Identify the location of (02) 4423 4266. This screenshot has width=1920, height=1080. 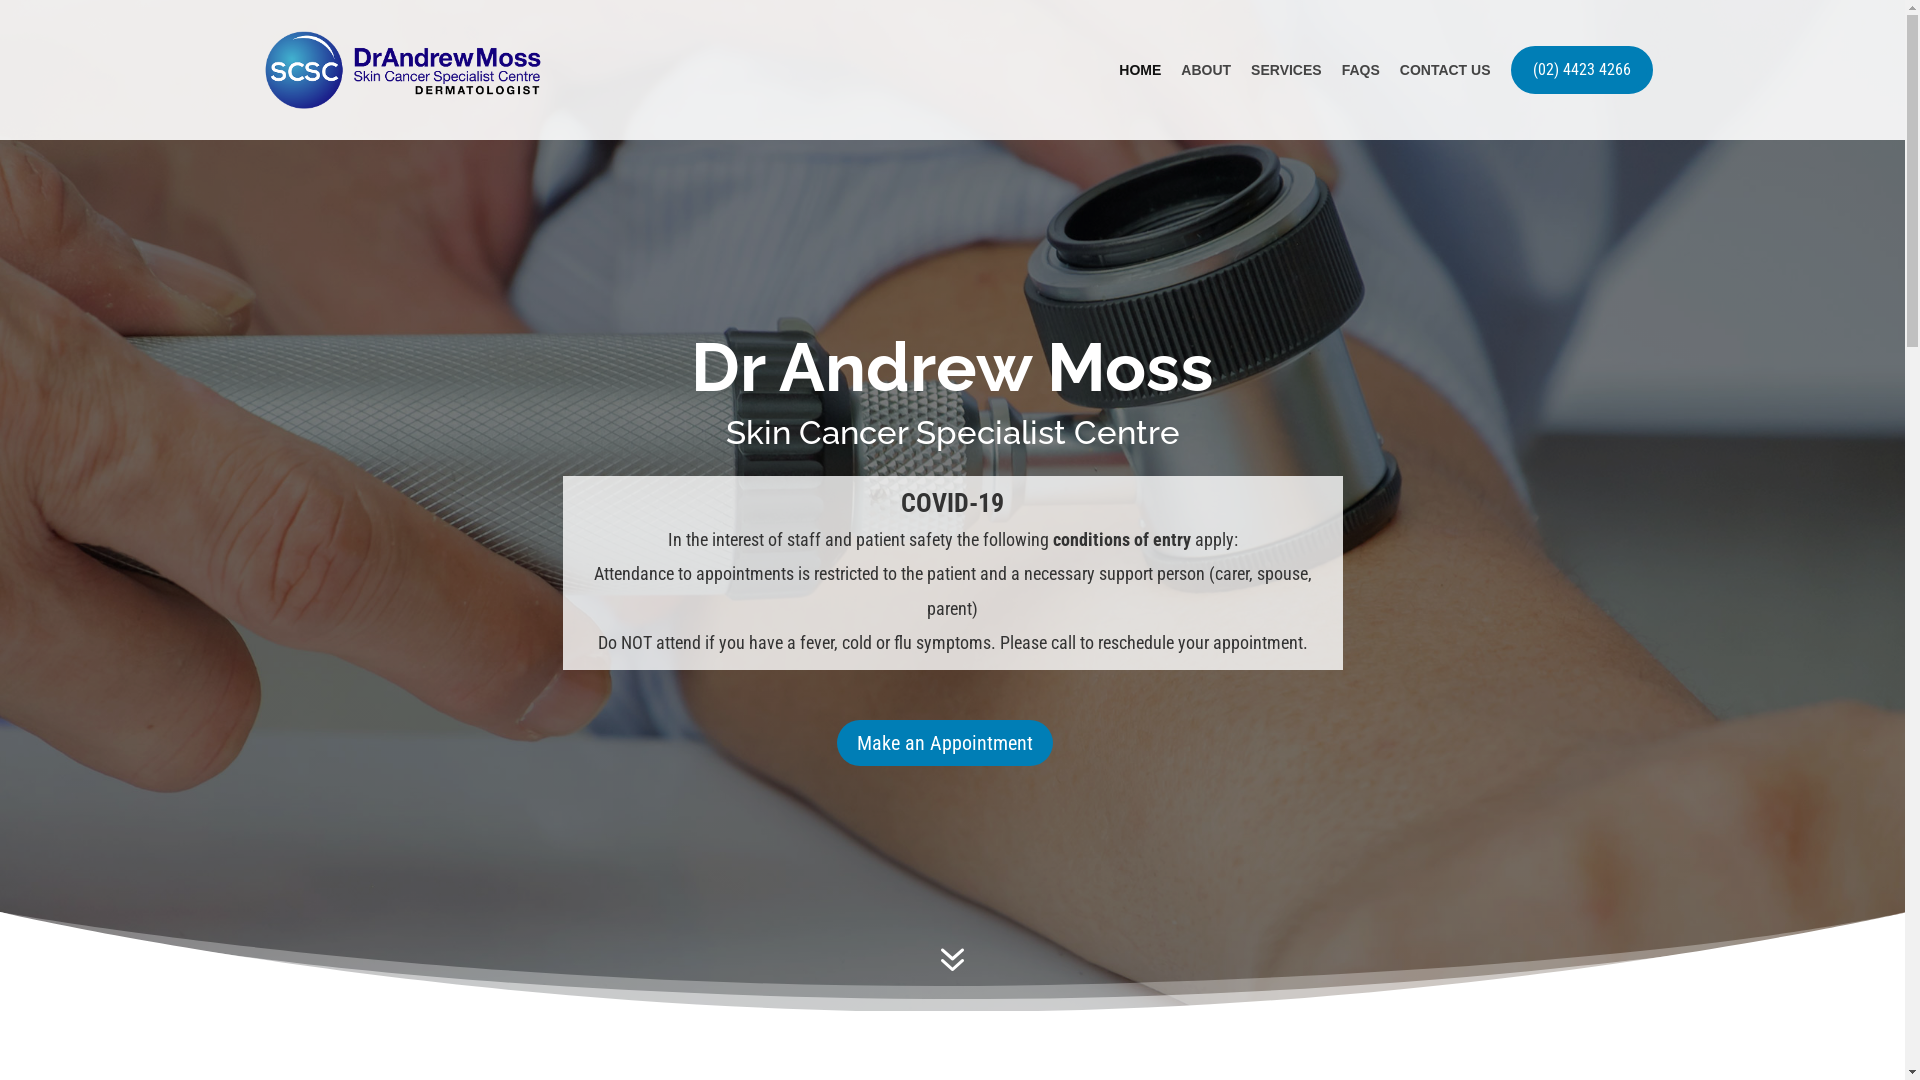
(1581, 70).